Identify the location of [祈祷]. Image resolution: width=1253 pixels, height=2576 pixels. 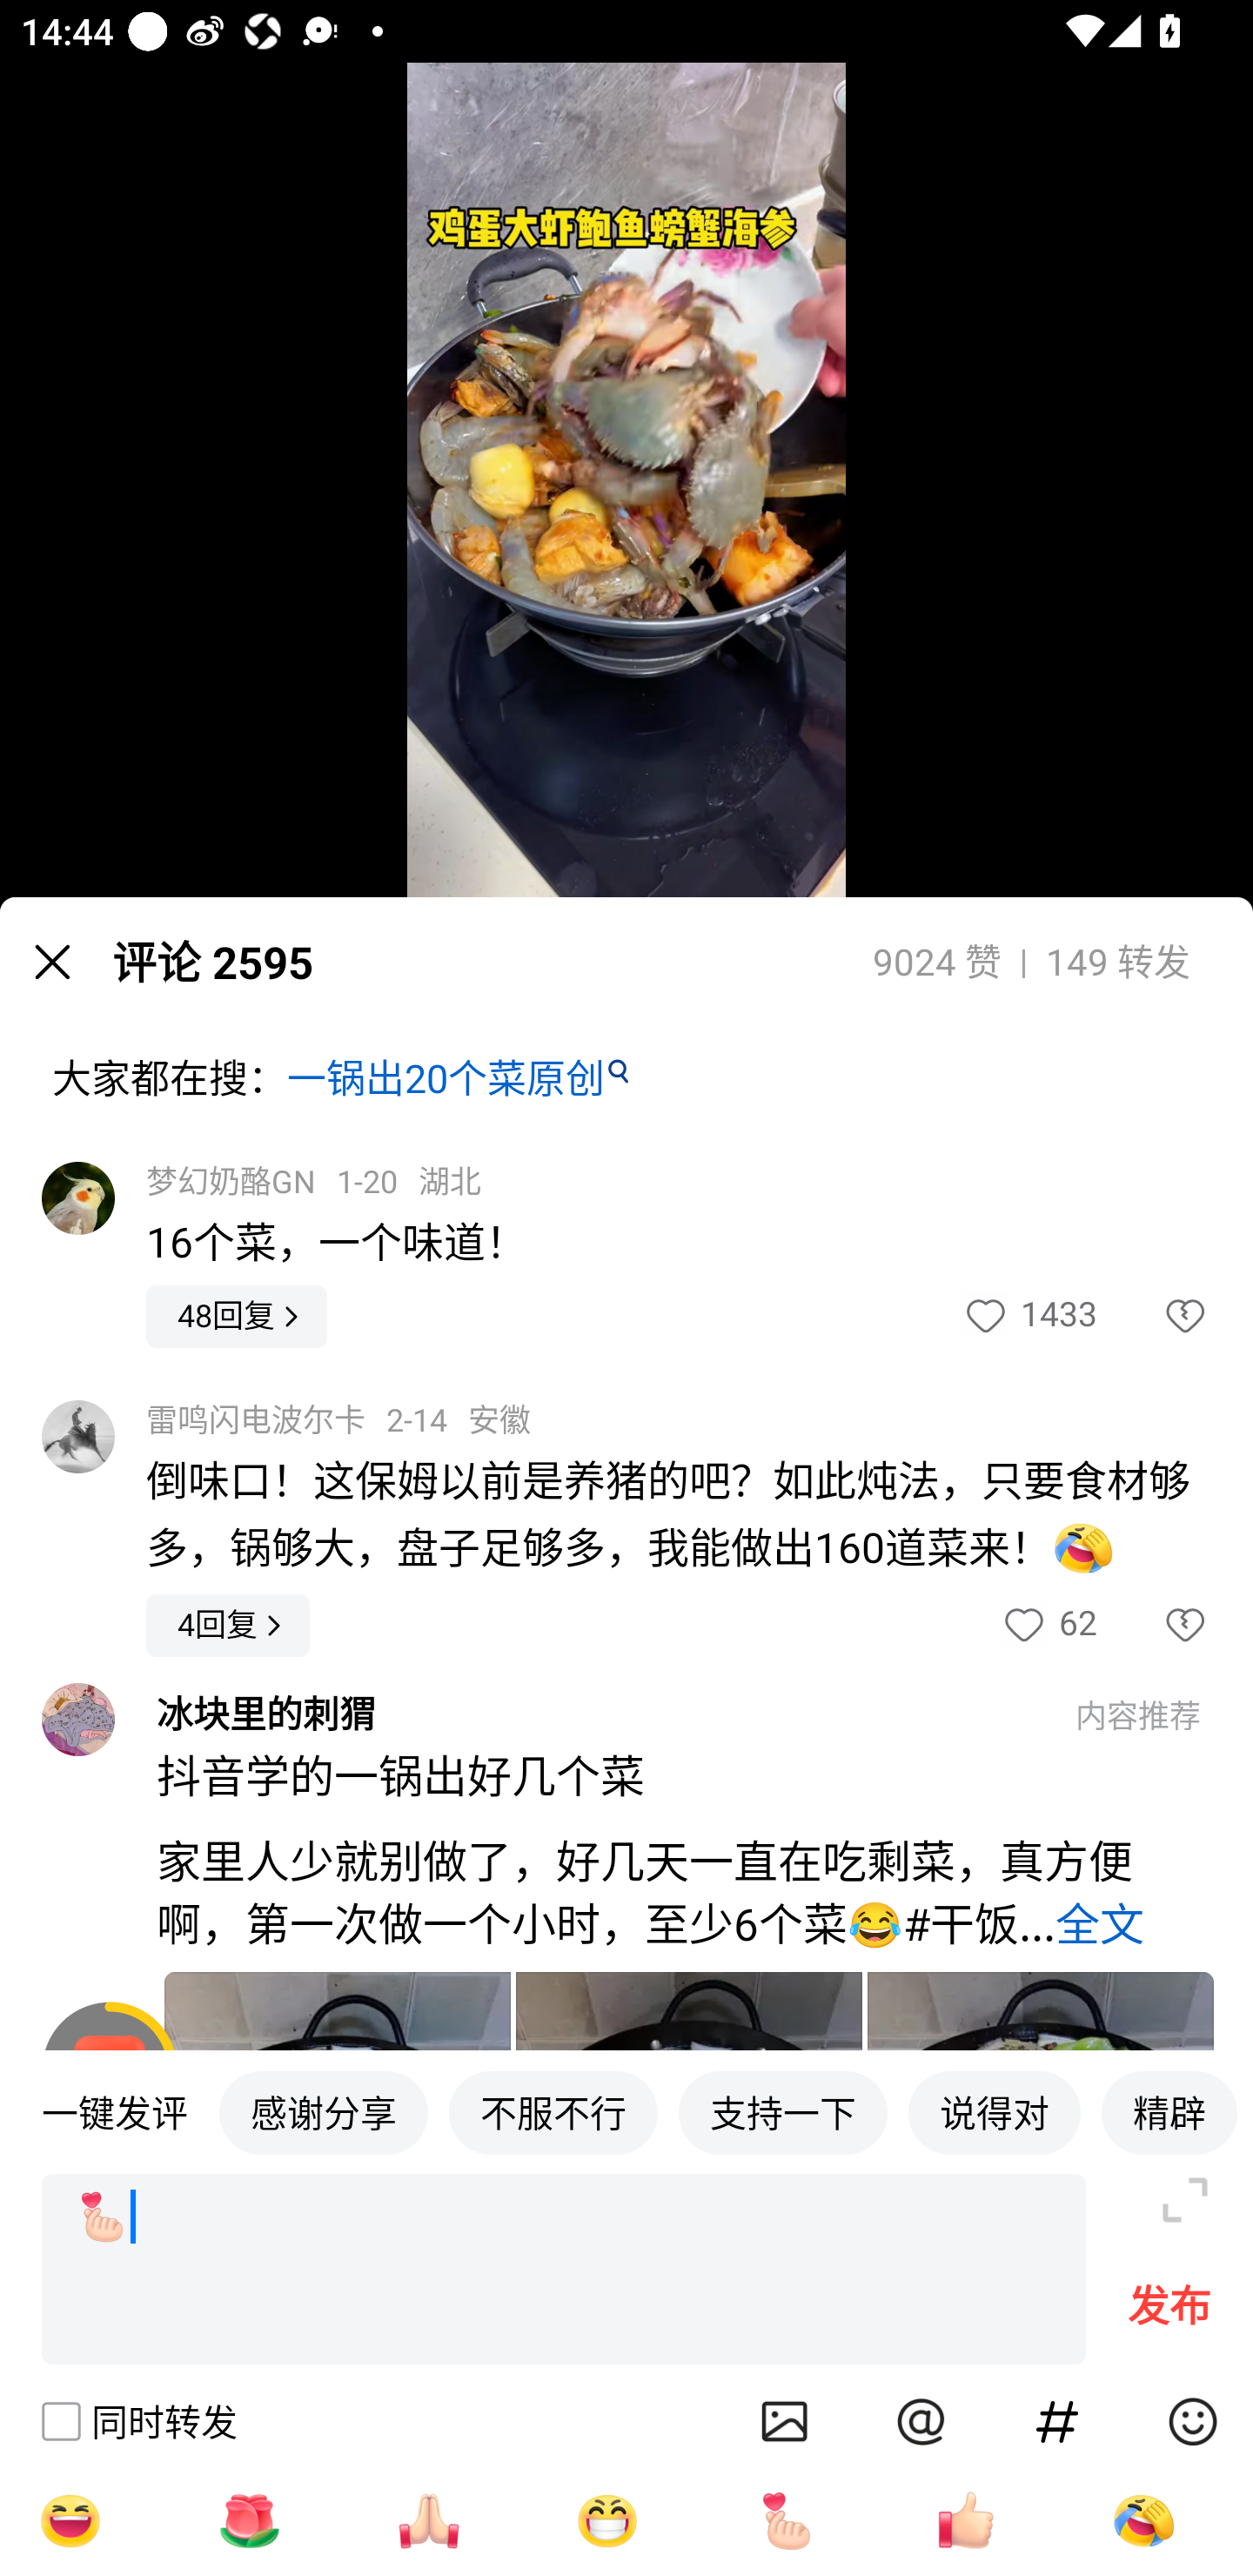
(428, 2520).